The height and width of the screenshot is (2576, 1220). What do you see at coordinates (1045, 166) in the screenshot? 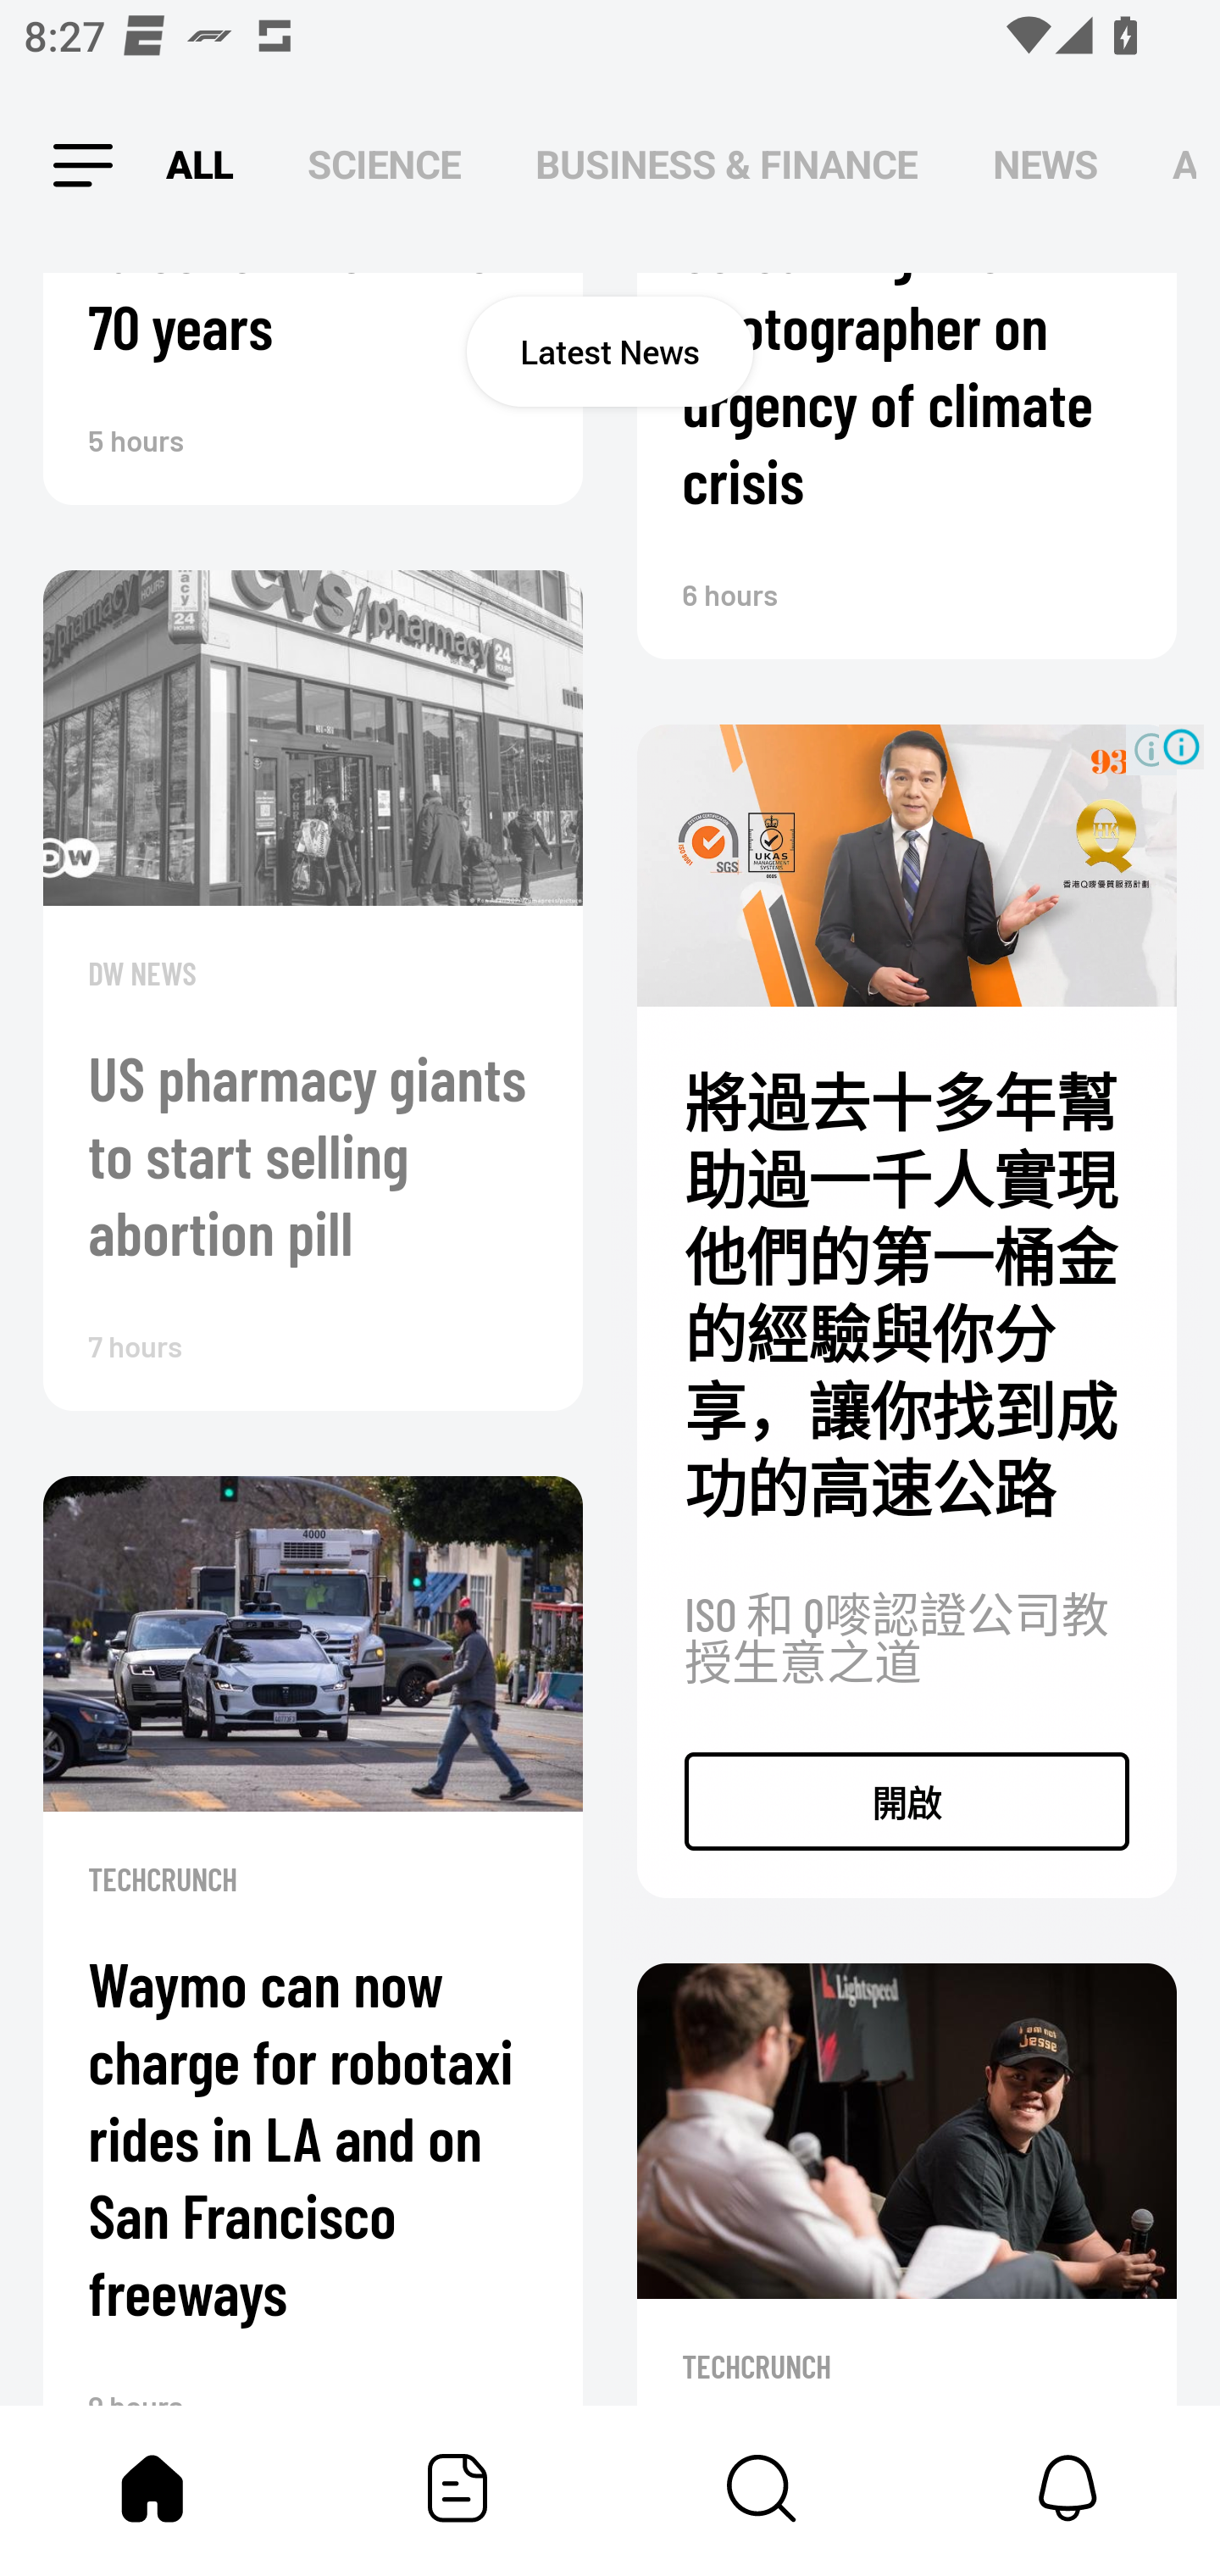
I see `NEWS` at bounding box center [1045, 166].